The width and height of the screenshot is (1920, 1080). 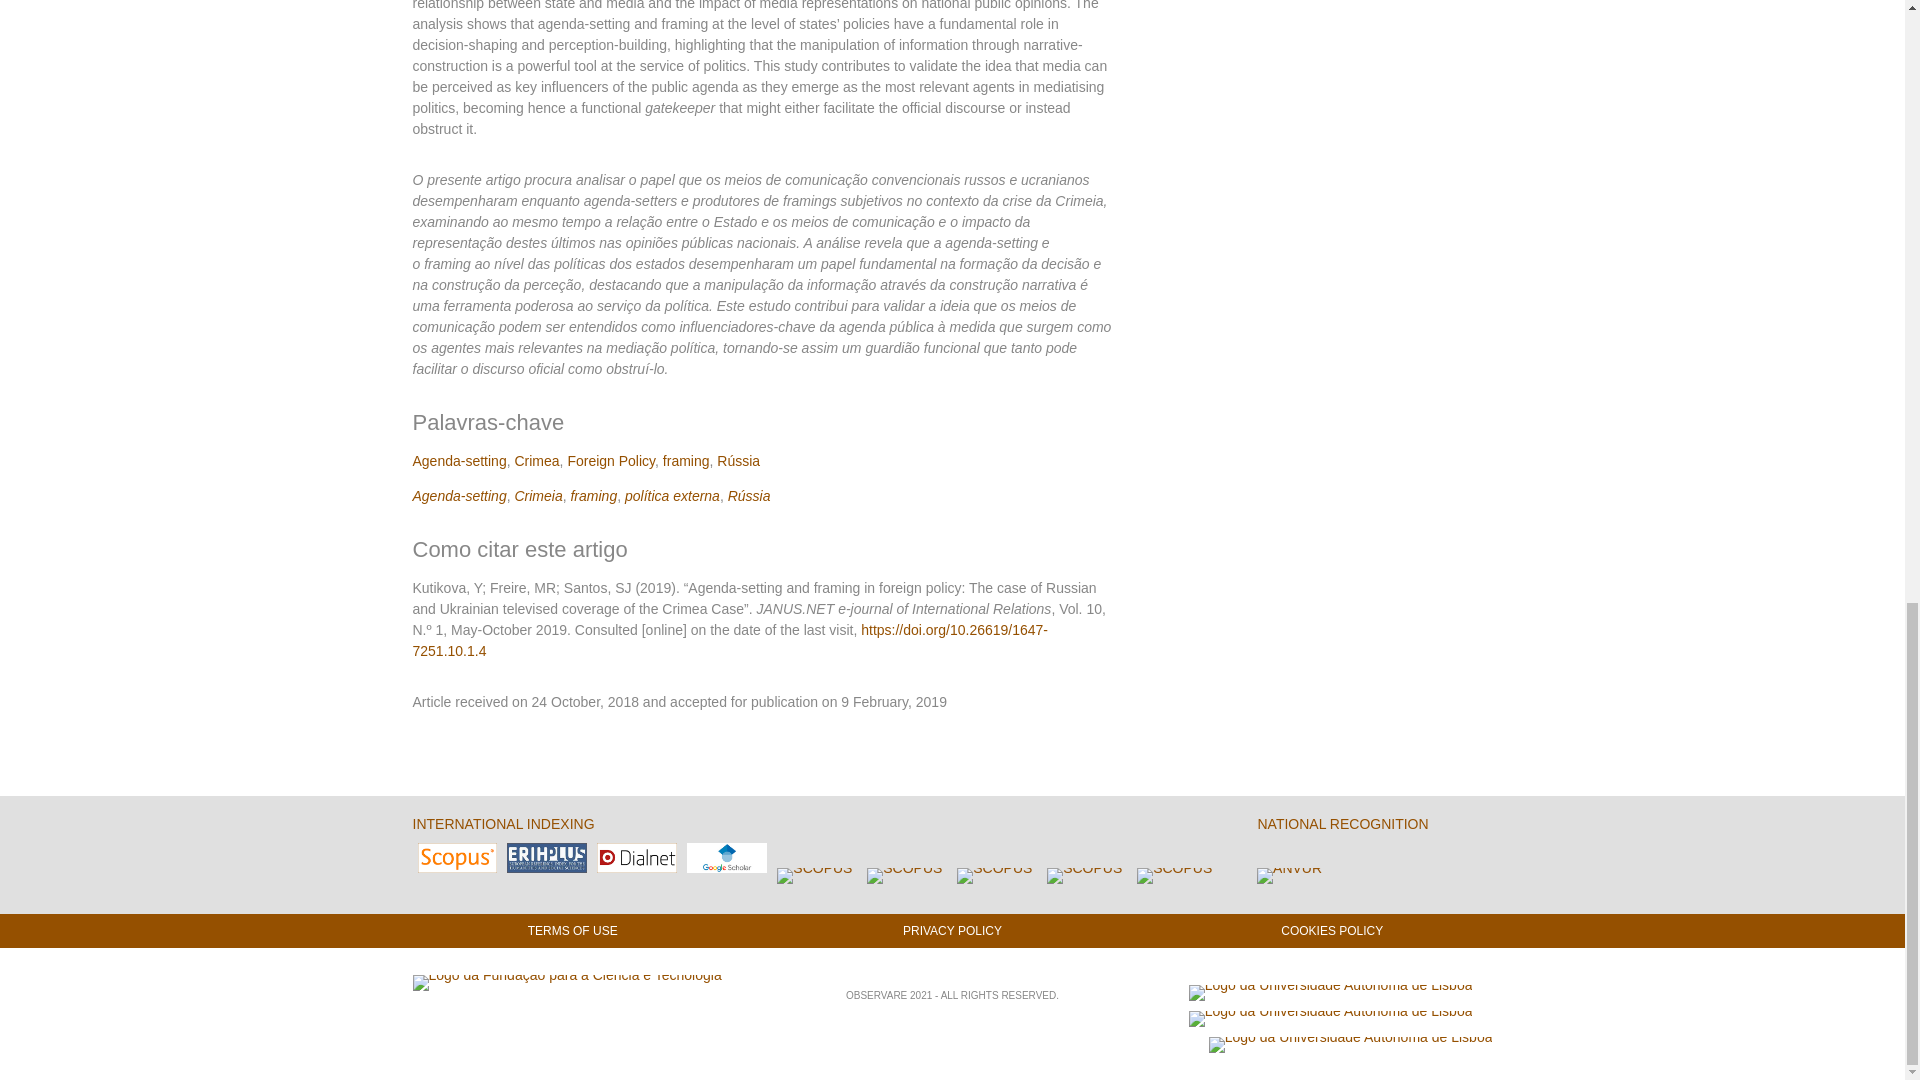 What do you see at coordinates (546, 858) in the screenshot?
I see `erih` at bounding box center [546, 858].